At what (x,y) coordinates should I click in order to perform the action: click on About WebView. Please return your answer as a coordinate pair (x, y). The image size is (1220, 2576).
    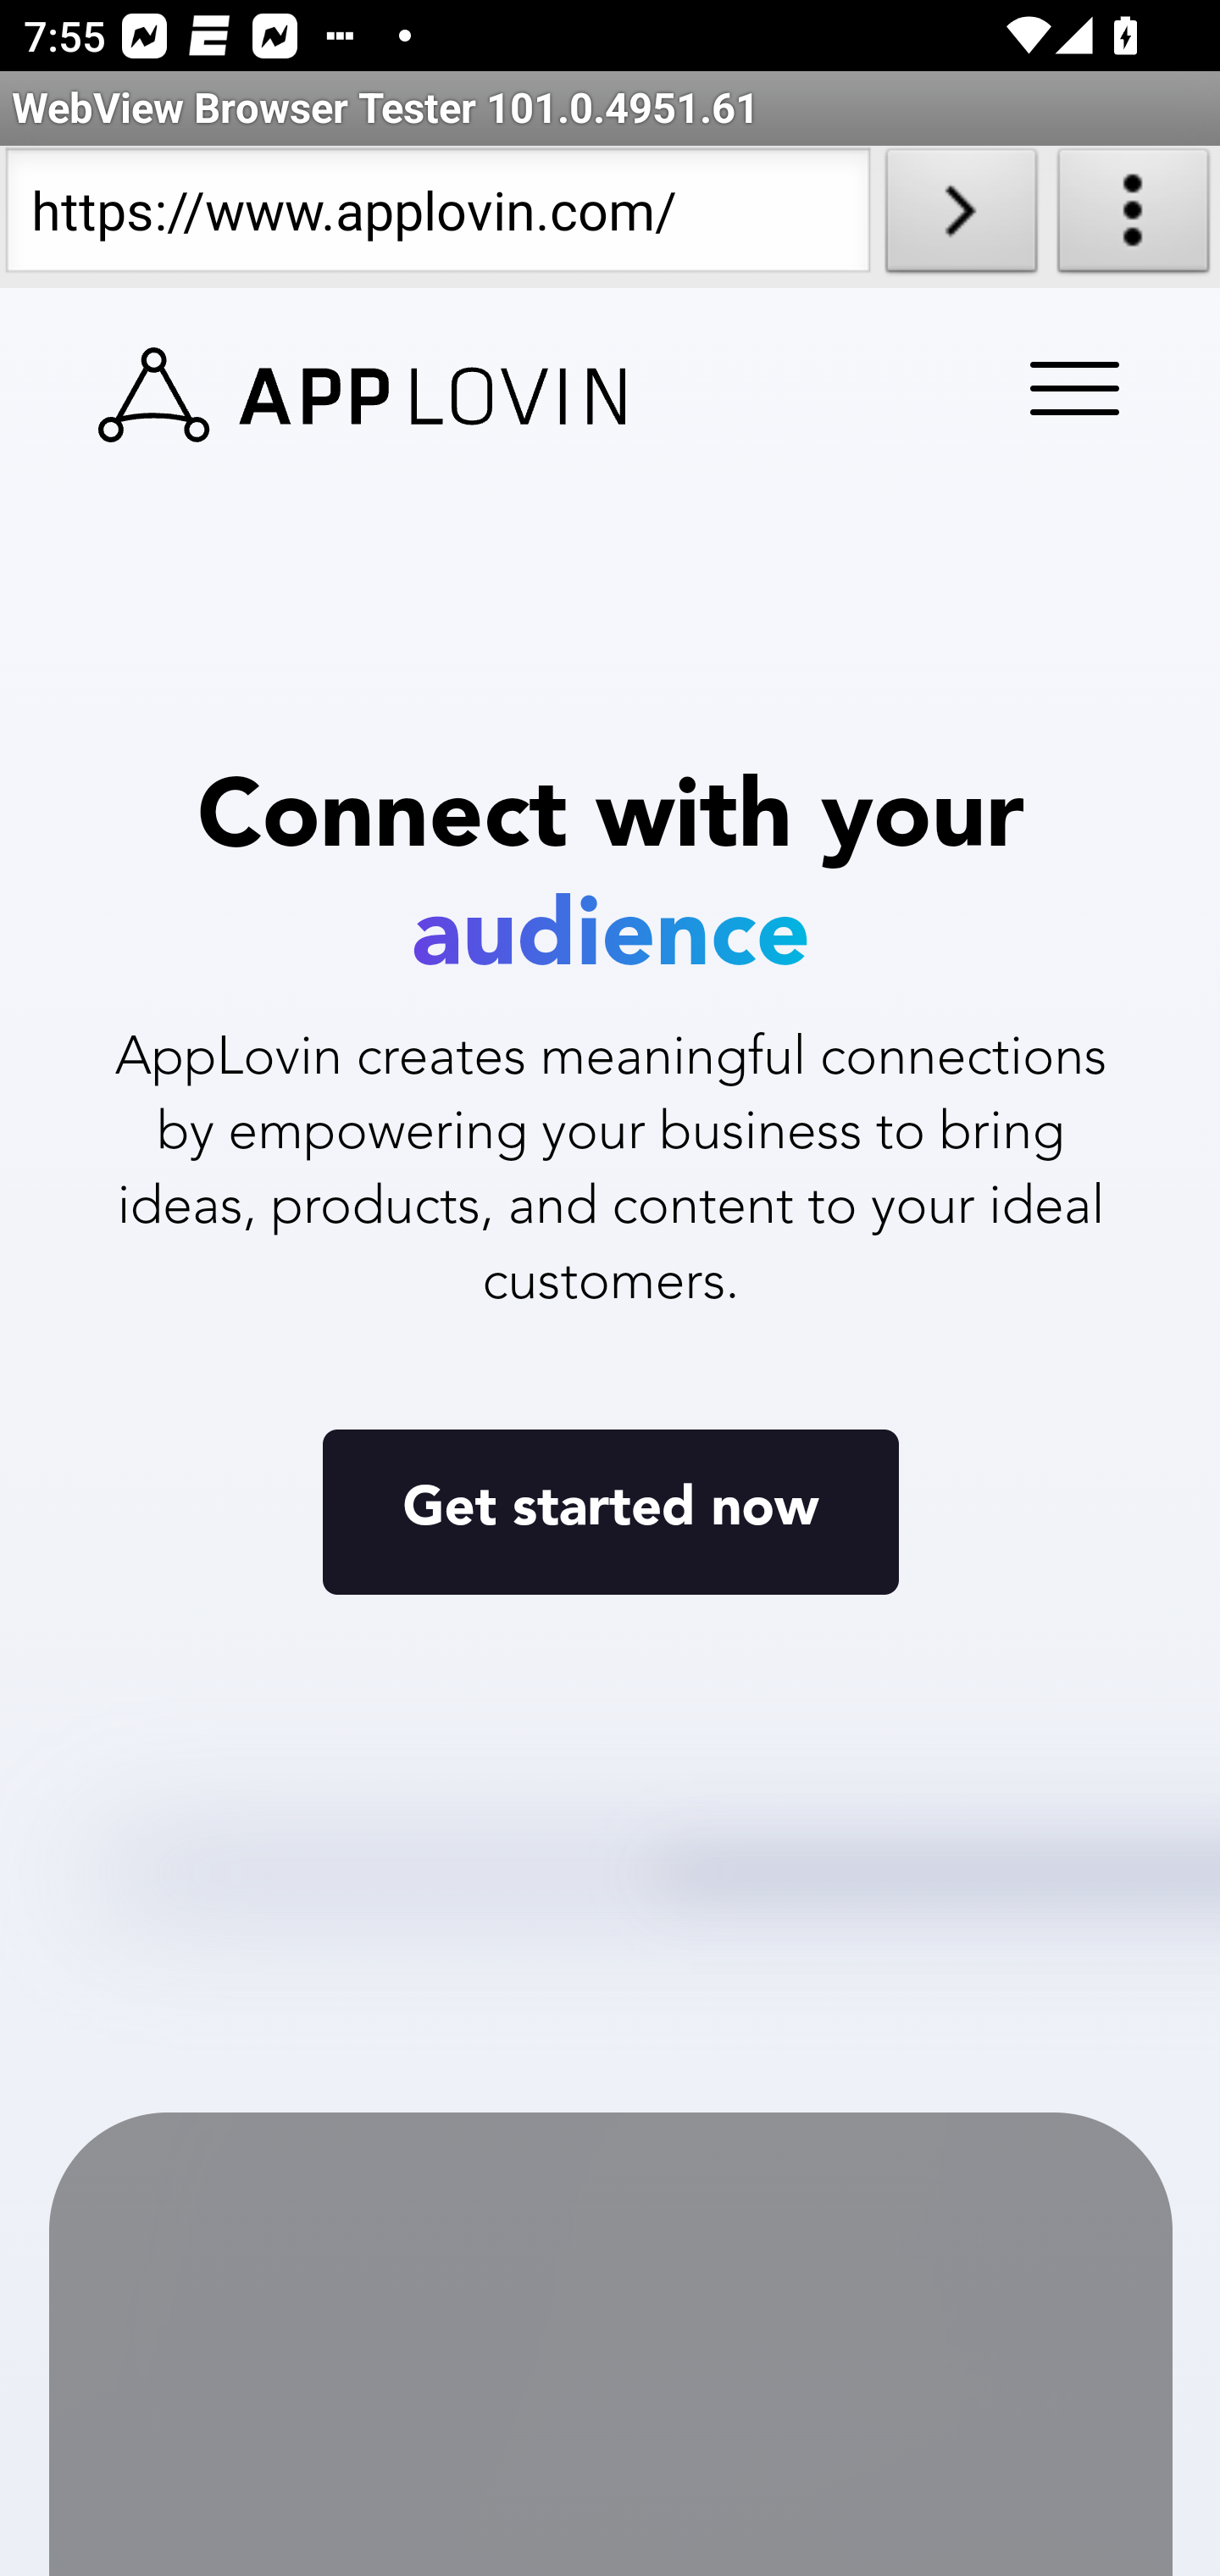
    Looking at the image, I should click on (1134, 217).